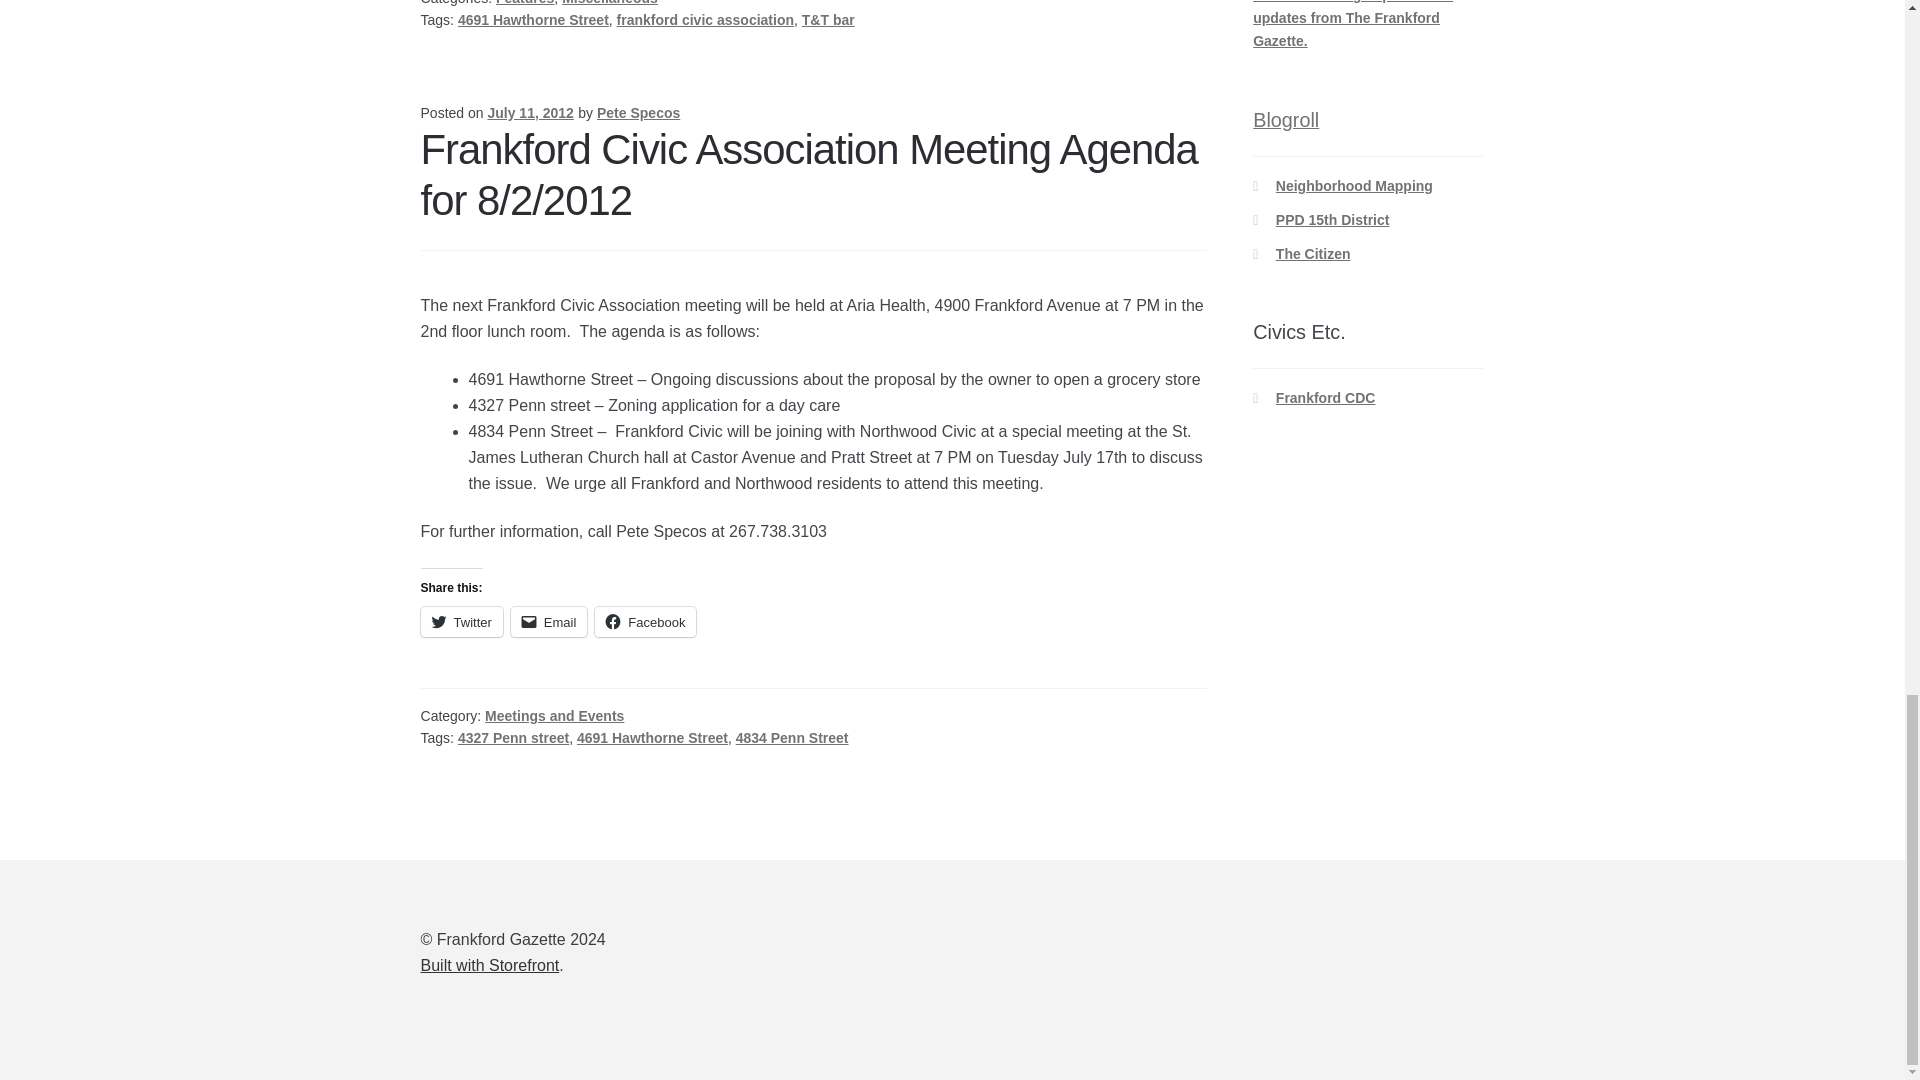  I want to click on Philadelphia Police 15th district list of community meetings, so click(1333, 219).